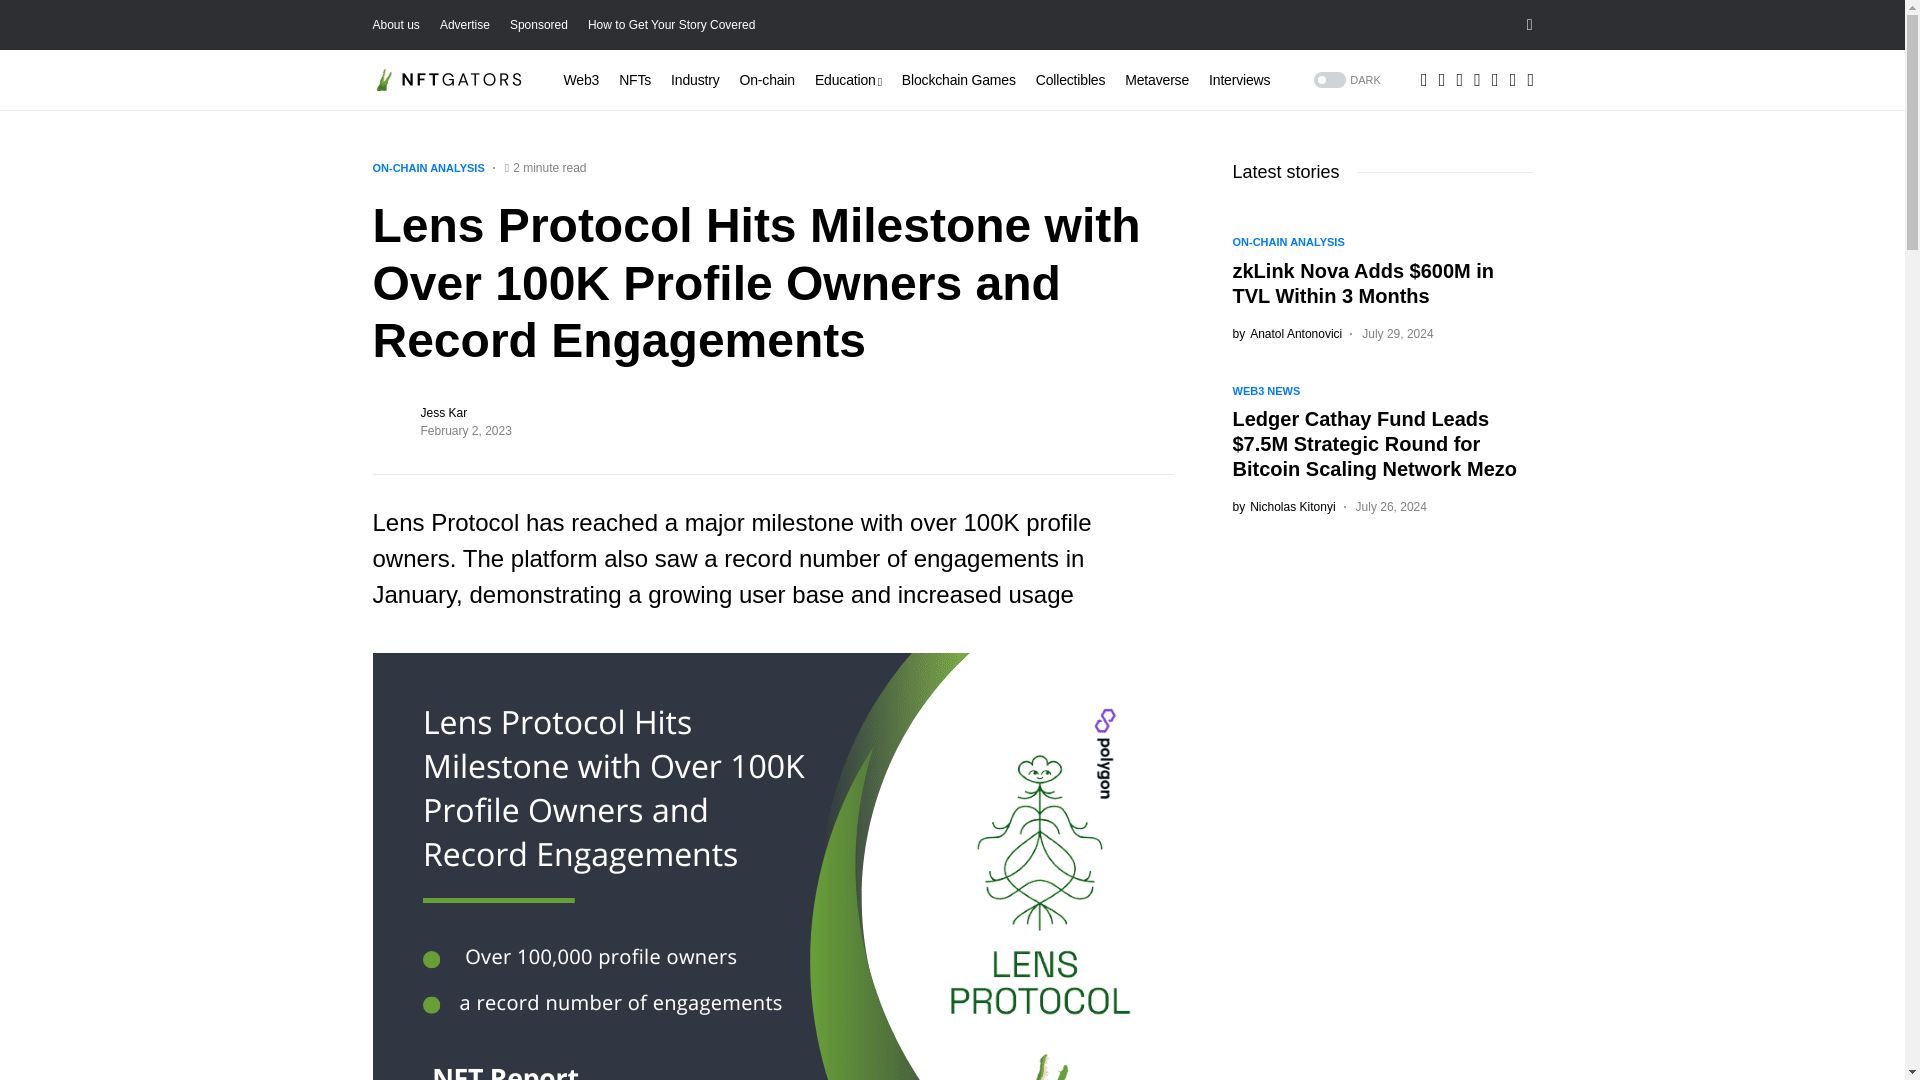  Describe the element at coordinates (1239, 80) in the screenshot. I see `Interviews` at that location.